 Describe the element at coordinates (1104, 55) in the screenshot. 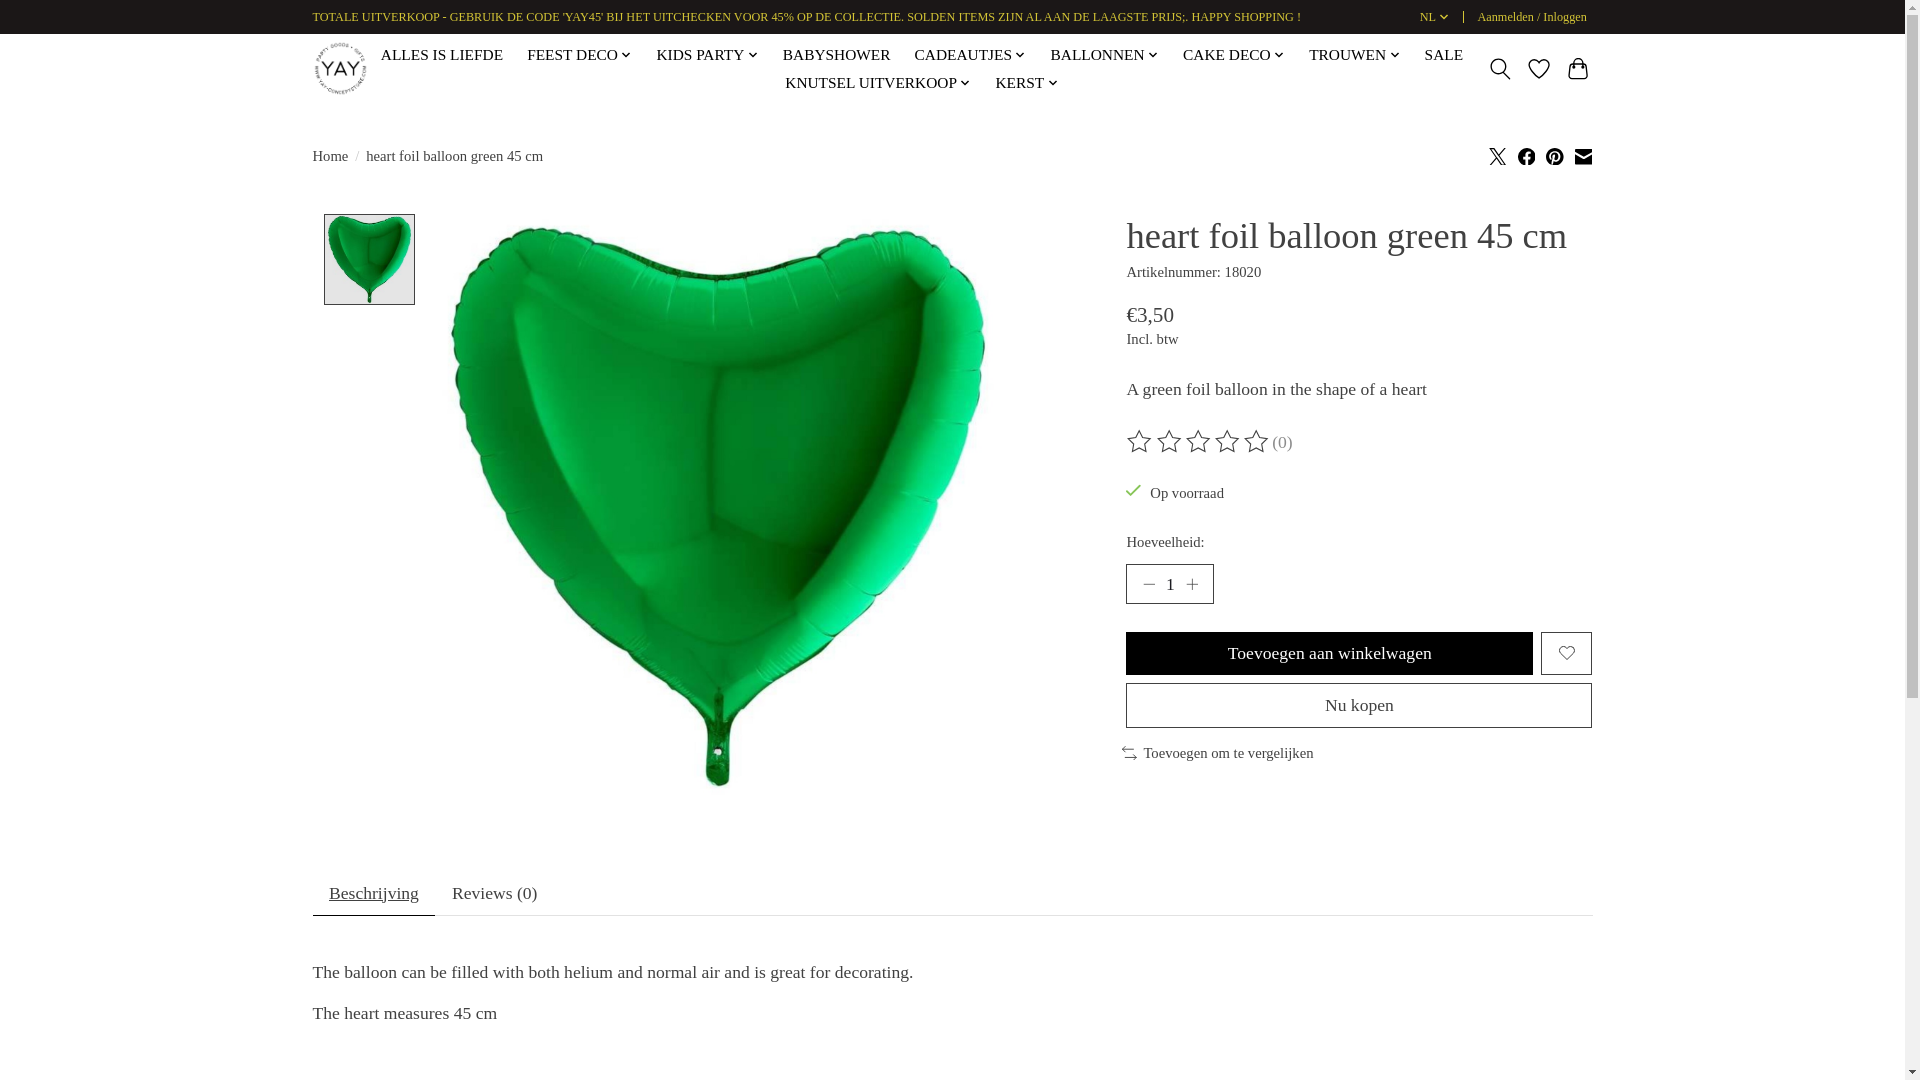

I see `BALLONNEN` at that location.